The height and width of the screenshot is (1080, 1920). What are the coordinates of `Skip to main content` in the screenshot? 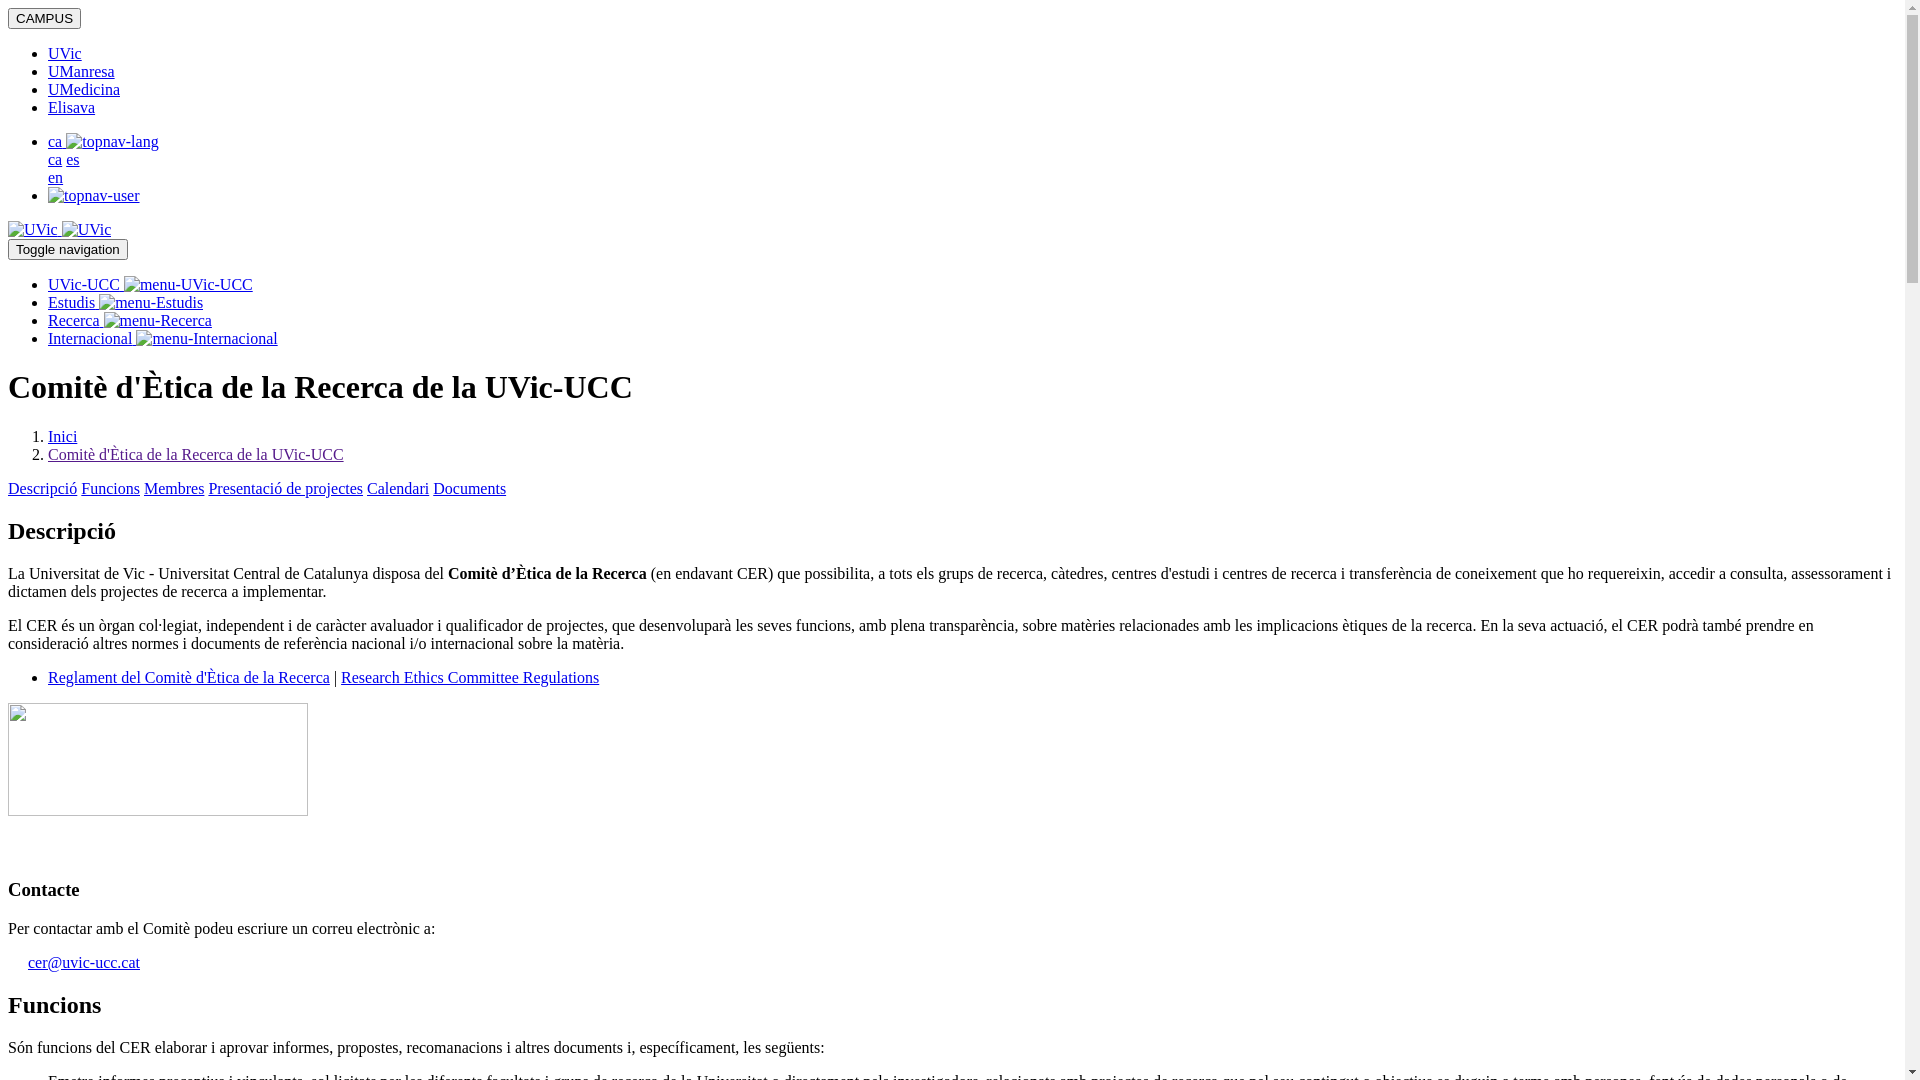 It's located at (8, 8).